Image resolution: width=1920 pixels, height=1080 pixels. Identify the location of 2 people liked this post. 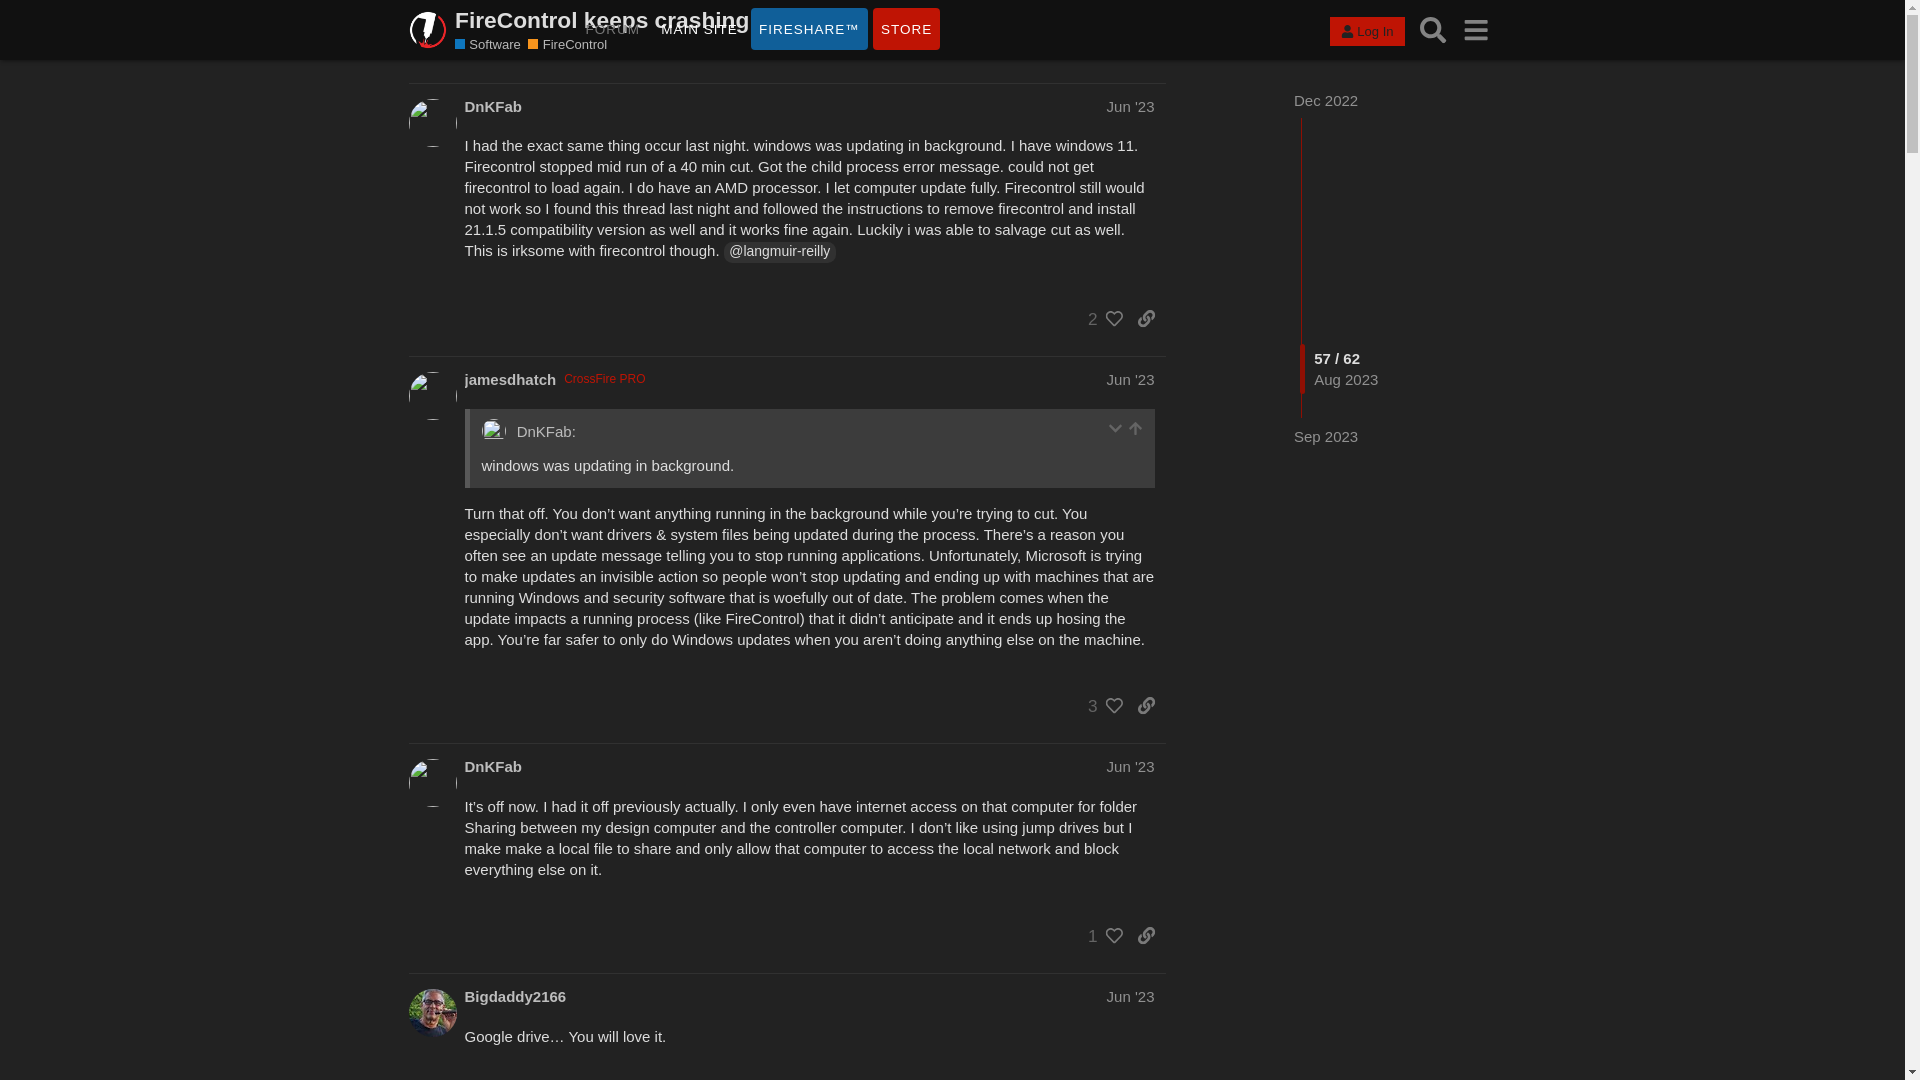
(1100, 318).